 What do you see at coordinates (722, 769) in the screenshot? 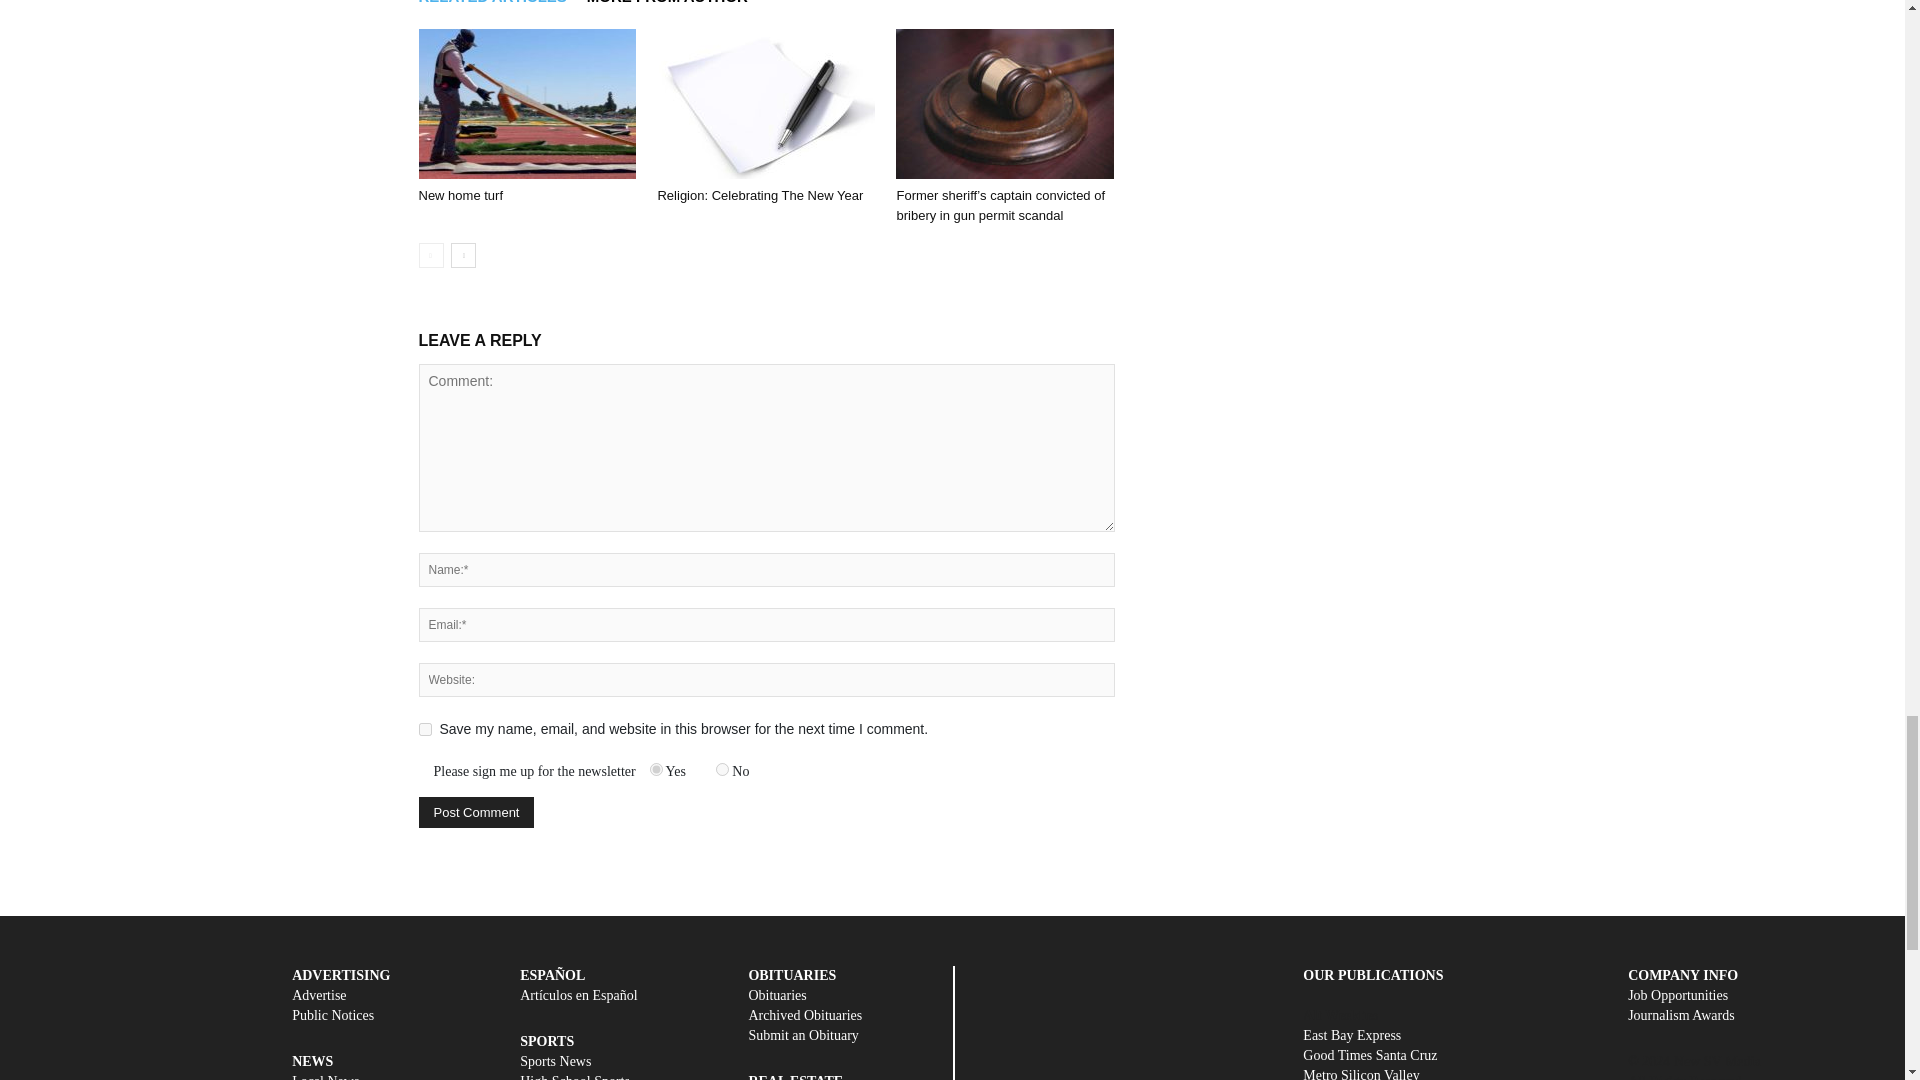
I see `No` at bounding box center [722, 769].